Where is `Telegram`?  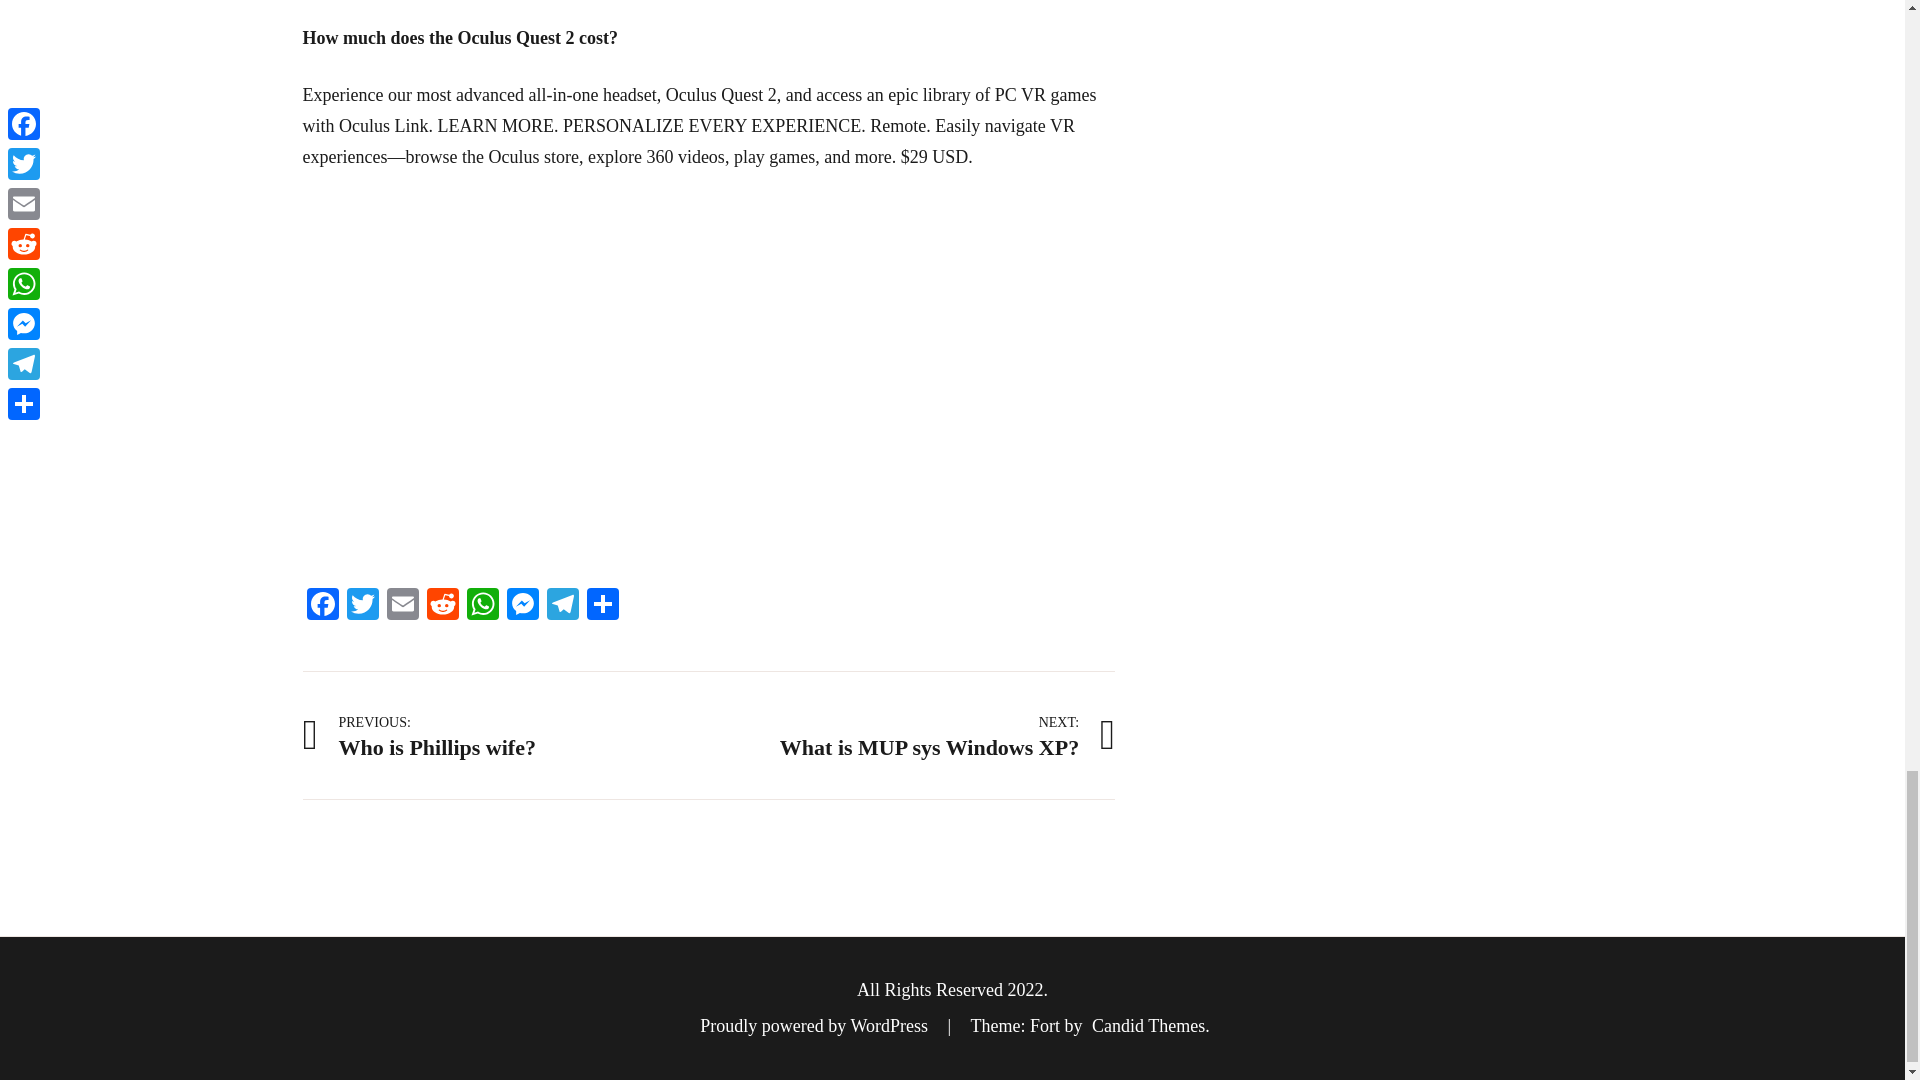 Telegram is located at coordinates (362, 606).